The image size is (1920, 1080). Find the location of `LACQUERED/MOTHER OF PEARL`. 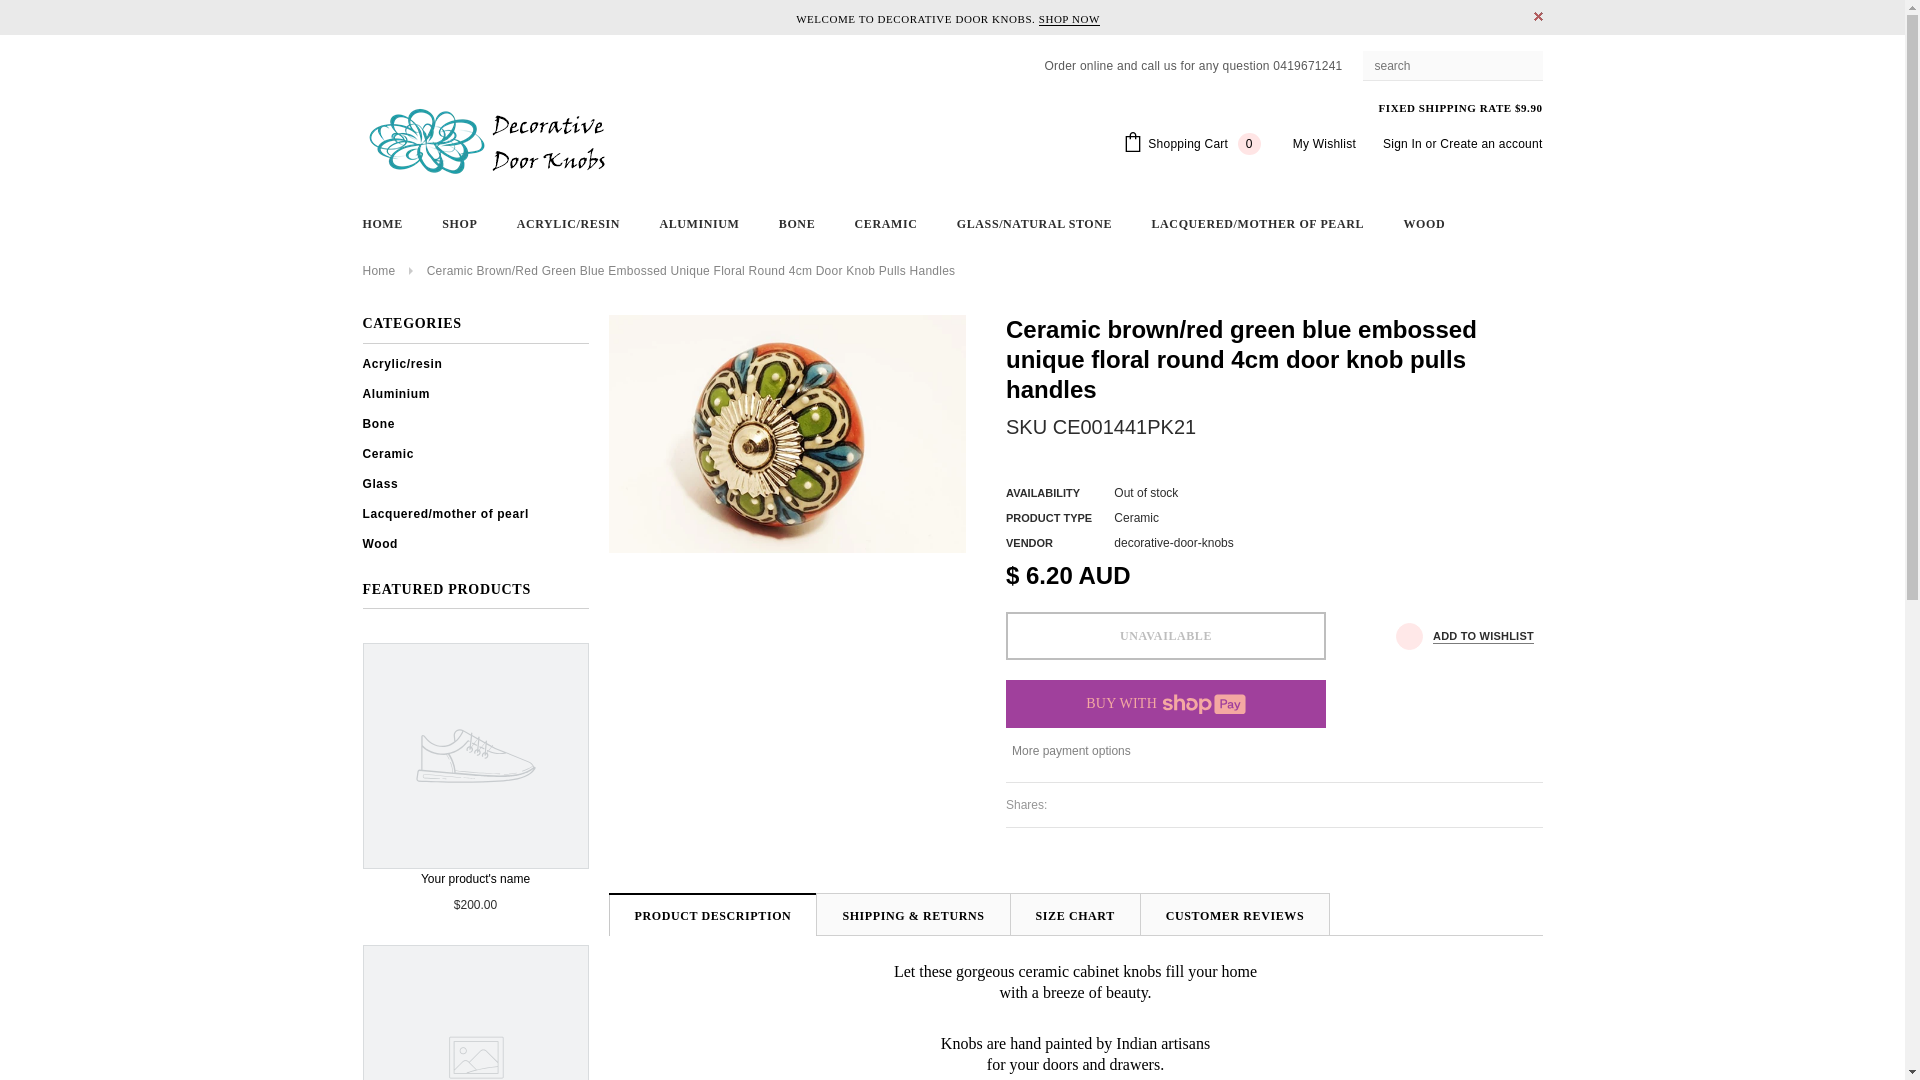

LACQUERED/MOTHER OF PEARL is located at coordinates (1258, 224).